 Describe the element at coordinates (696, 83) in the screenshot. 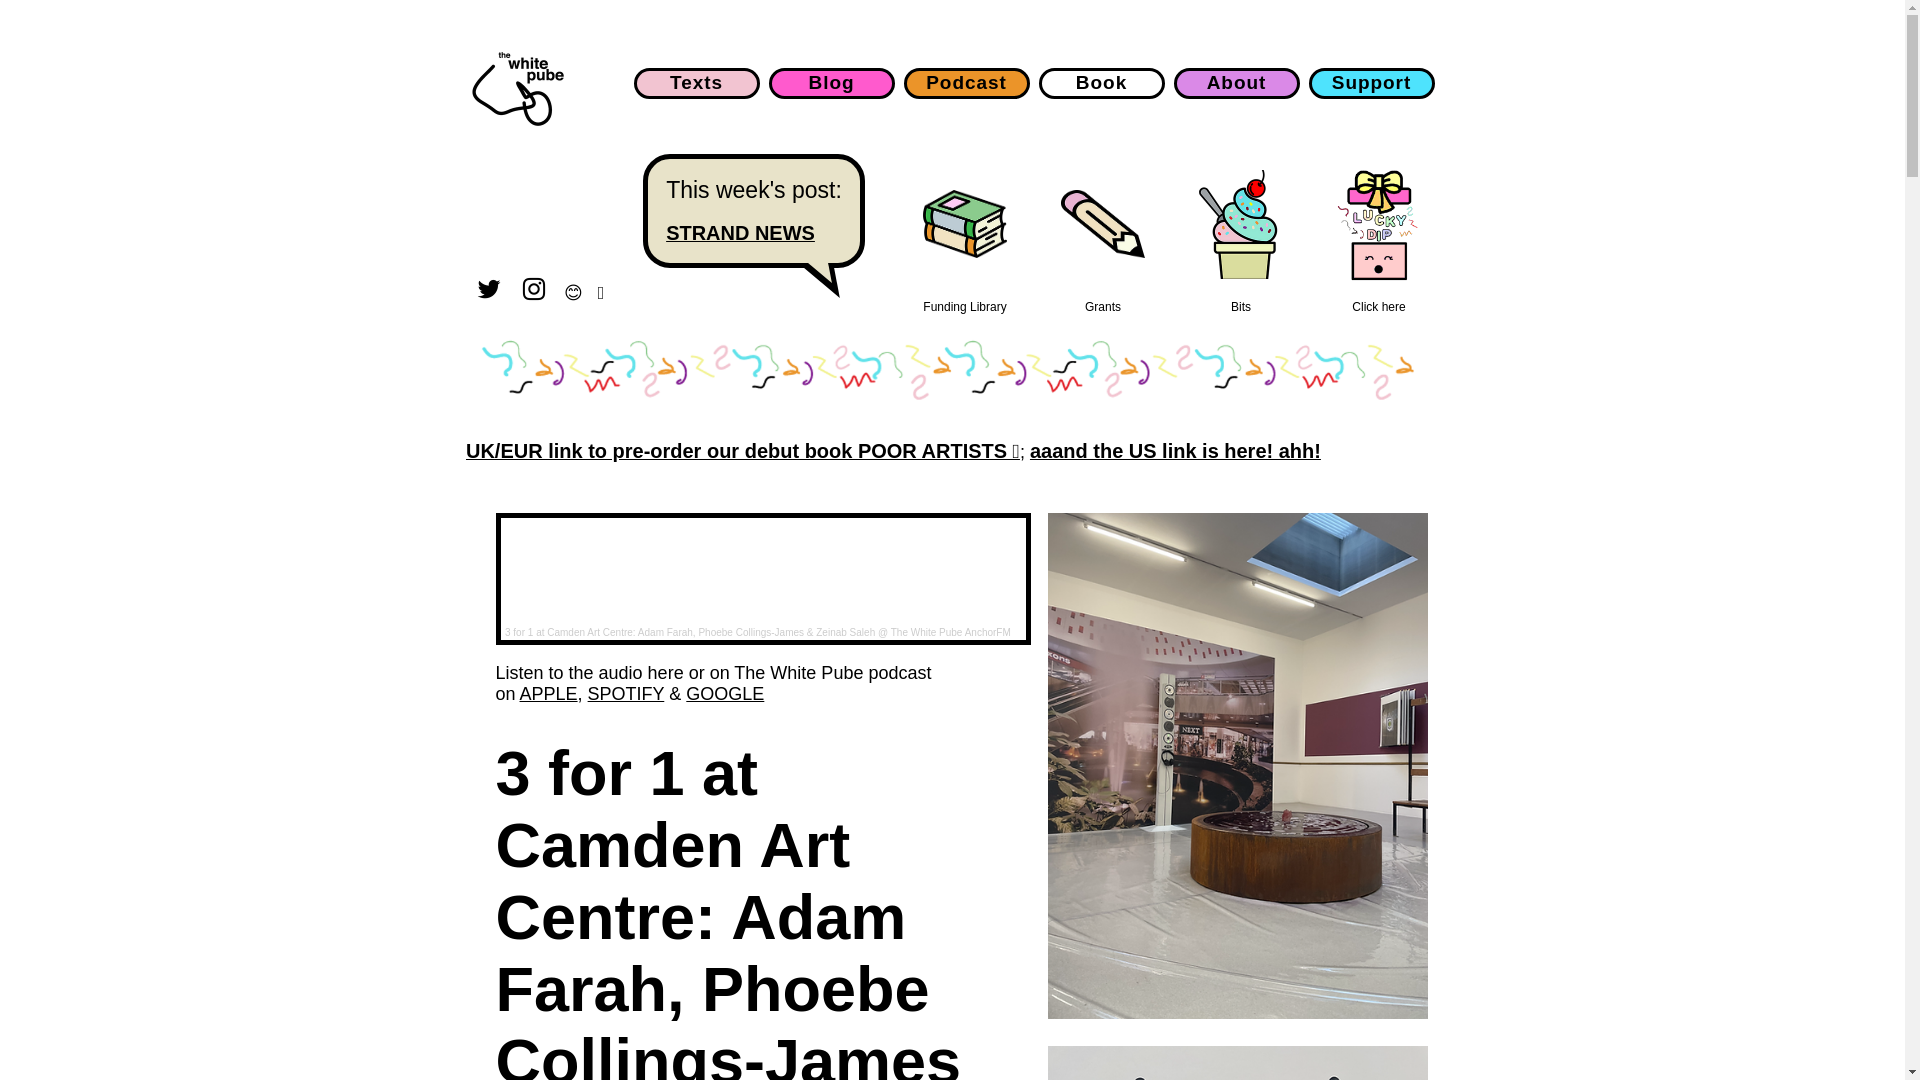

I see `Texts` at that location.